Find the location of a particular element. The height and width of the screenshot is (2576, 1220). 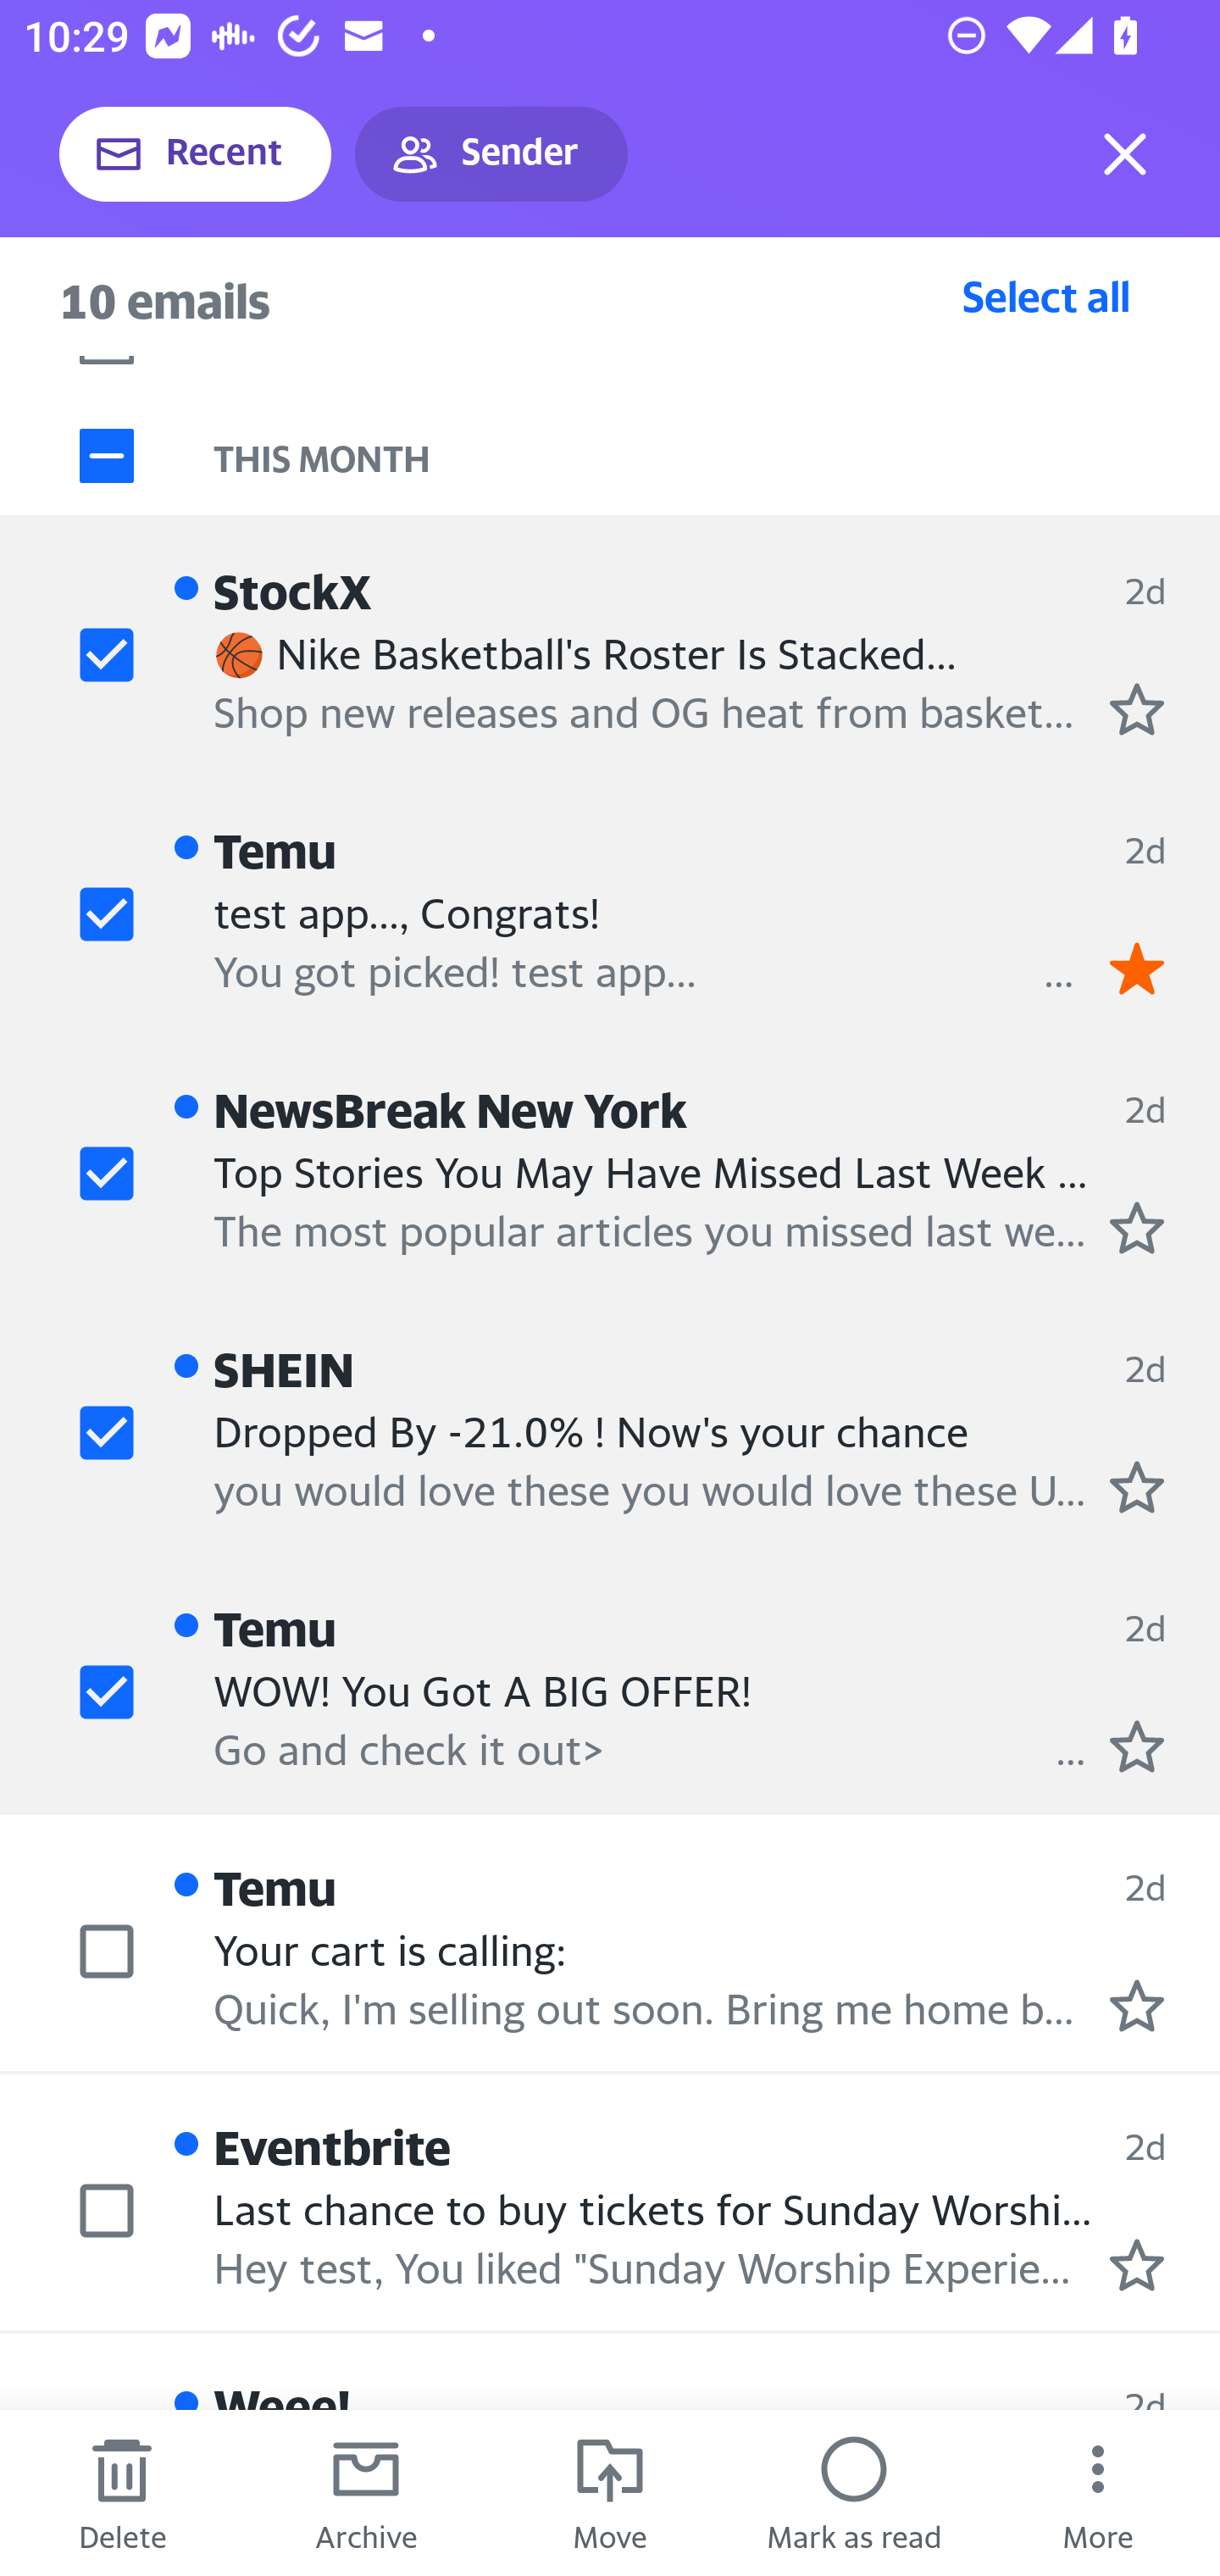

Mark as starred. is located at coordinates (1137, 2005).